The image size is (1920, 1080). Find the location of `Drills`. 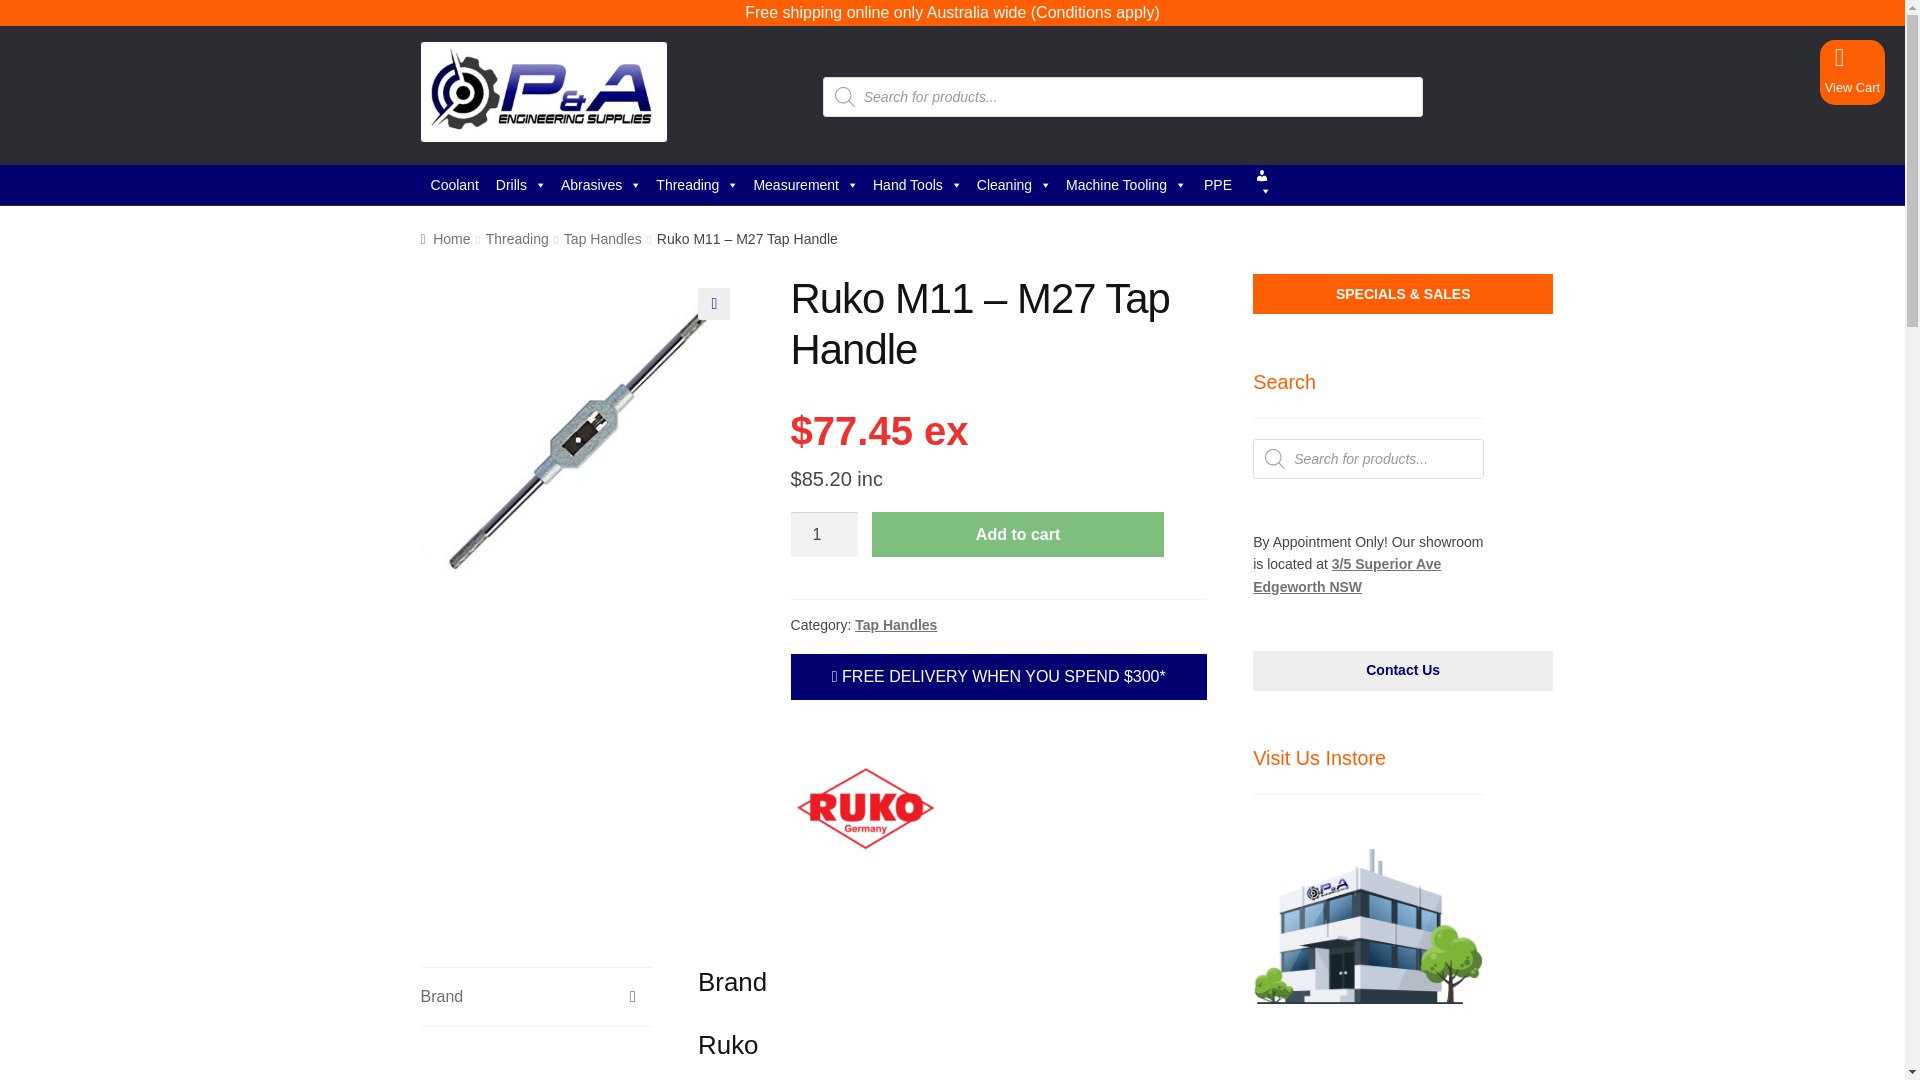

Drills is located at coordinates (520, 185).